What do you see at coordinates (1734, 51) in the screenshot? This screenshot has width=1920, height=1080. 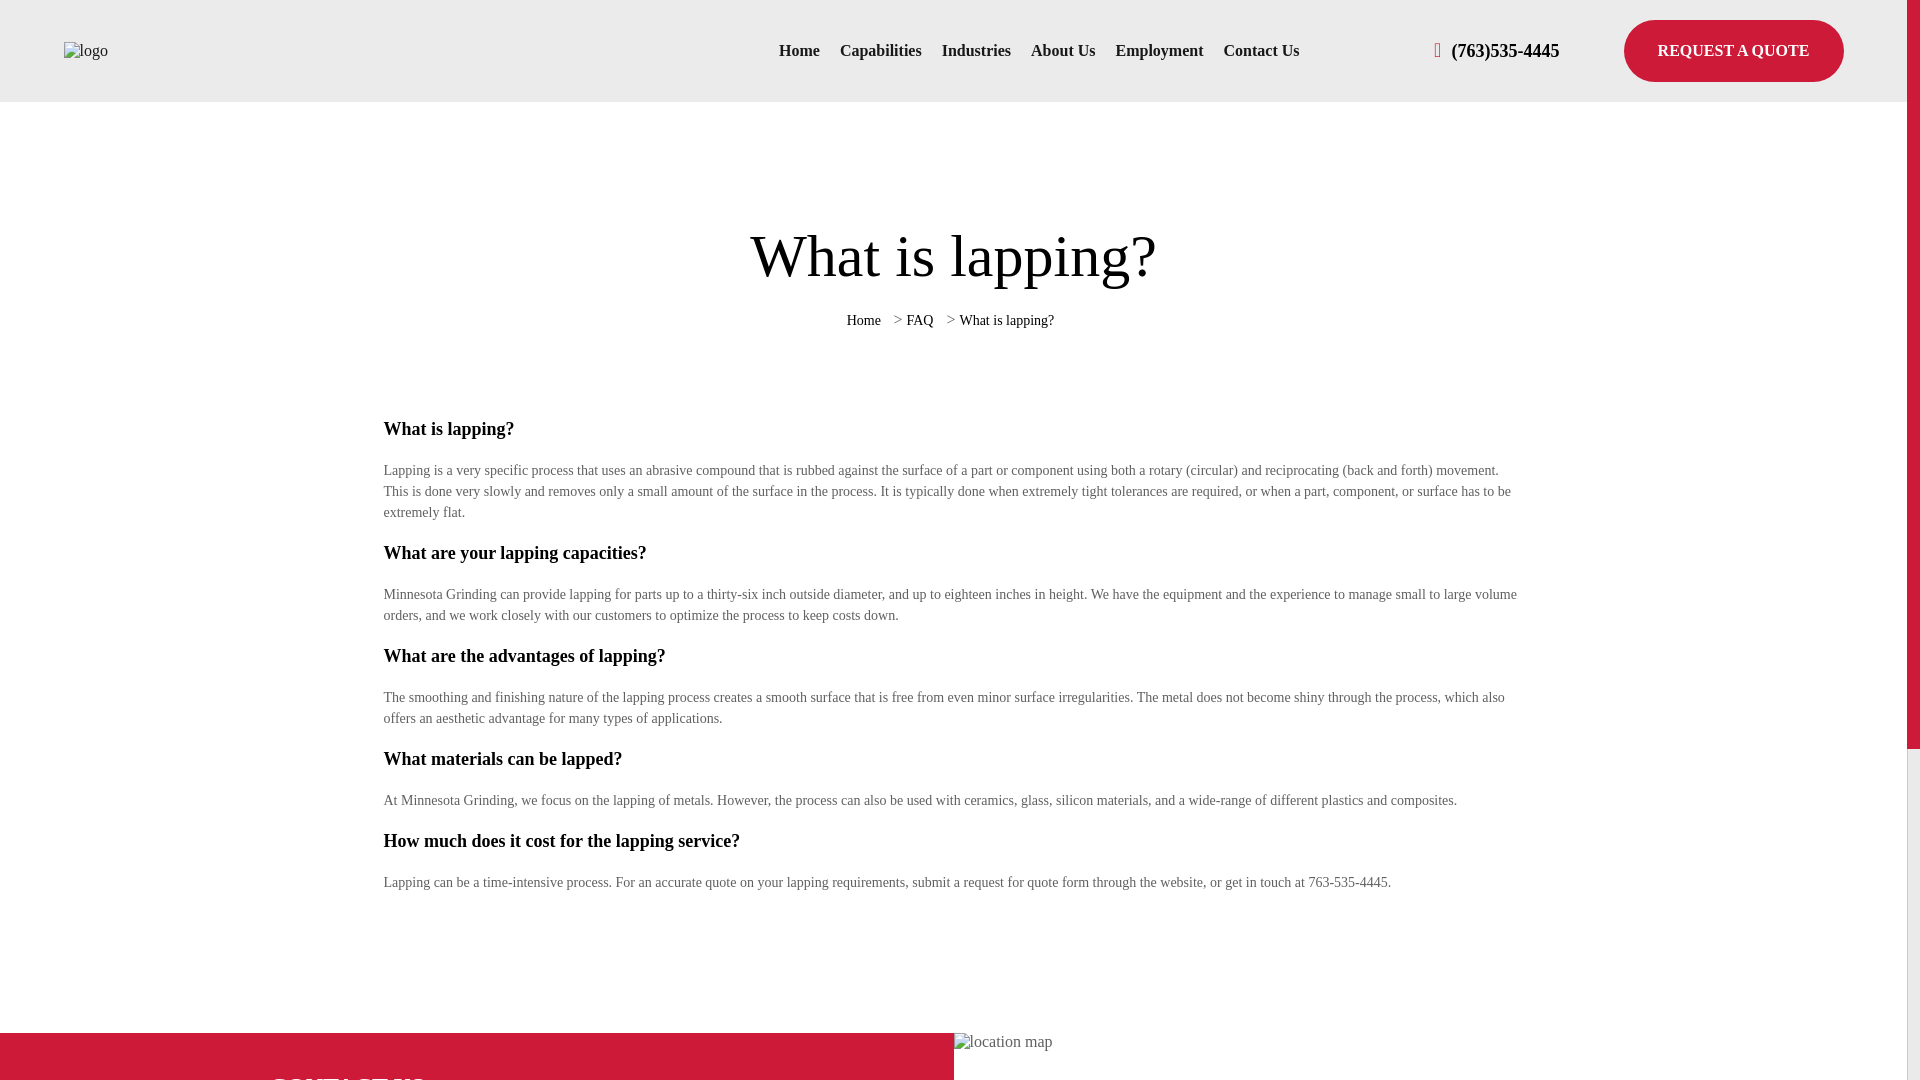 I see `REQUEST A QUOTE` at bounding box center [1734, 51].